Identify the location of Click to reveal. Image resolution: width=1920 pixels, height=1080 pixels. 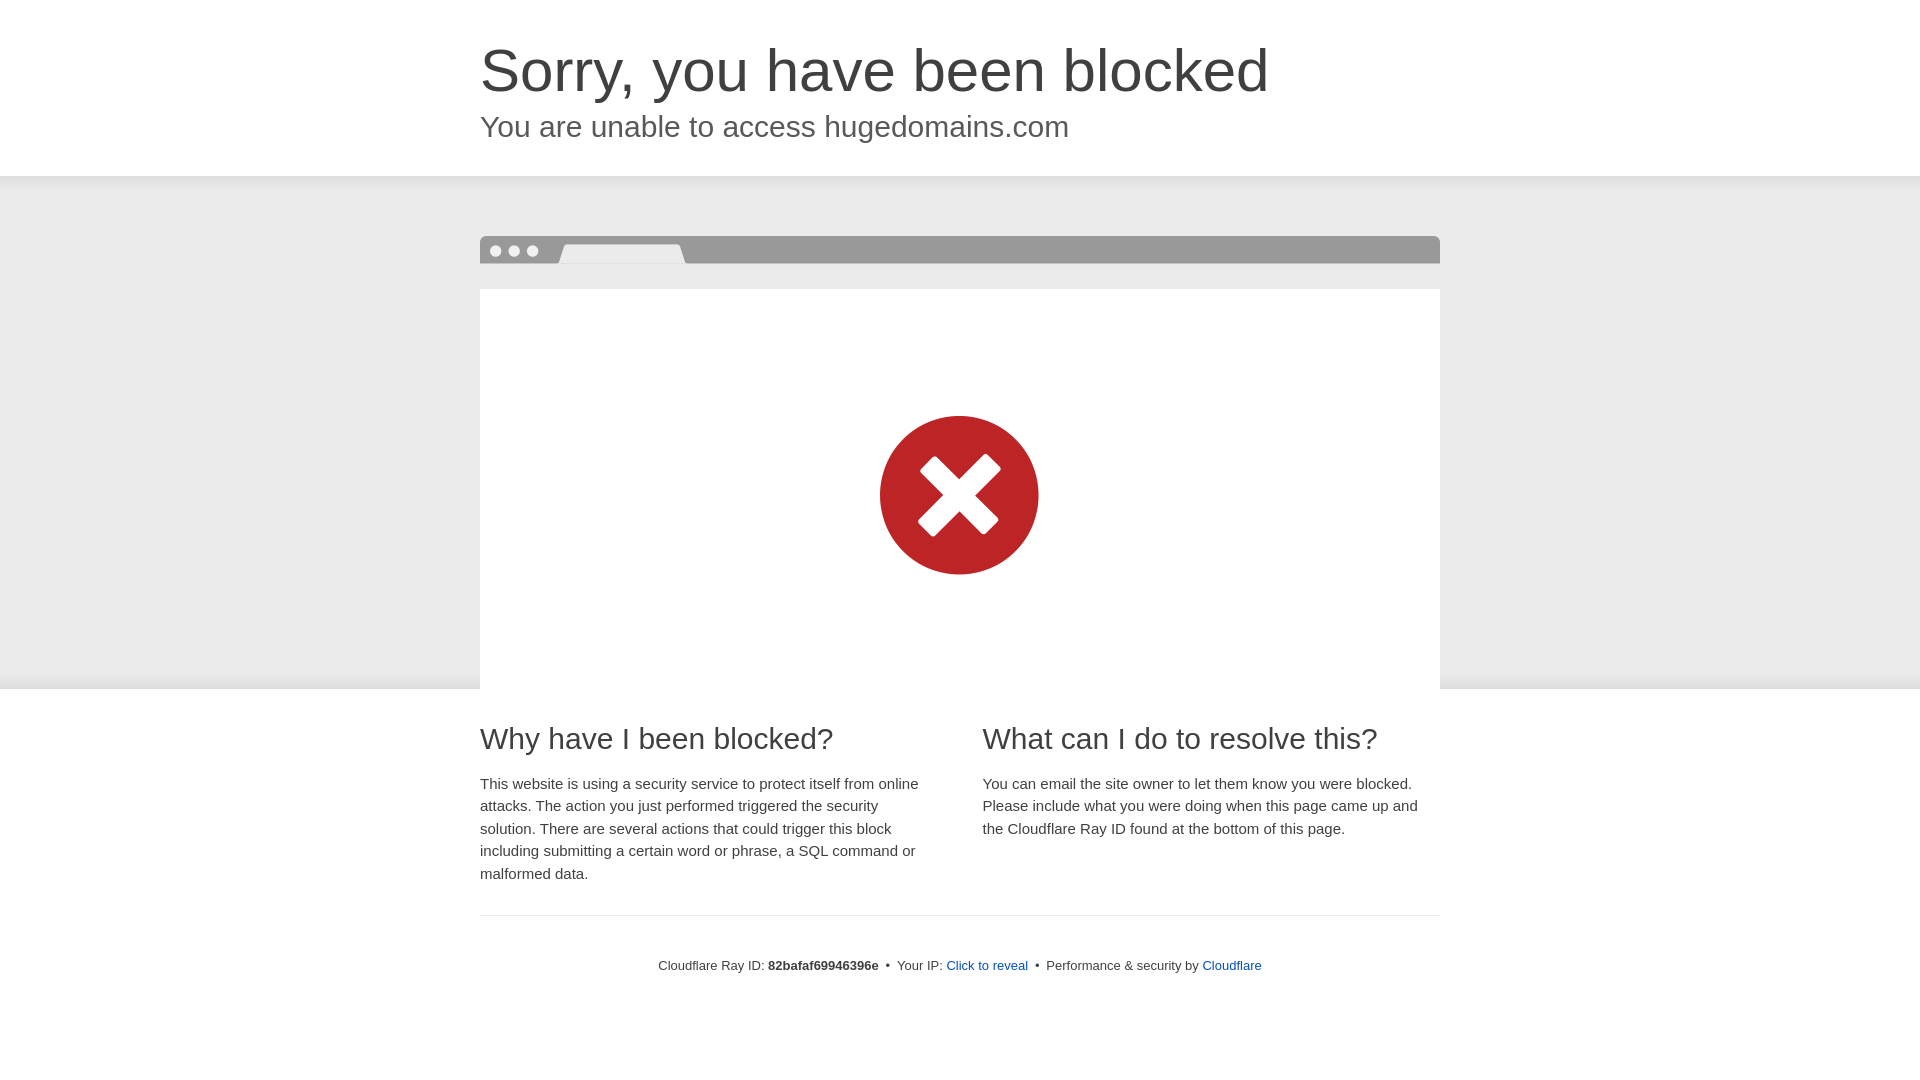
(987, 966).